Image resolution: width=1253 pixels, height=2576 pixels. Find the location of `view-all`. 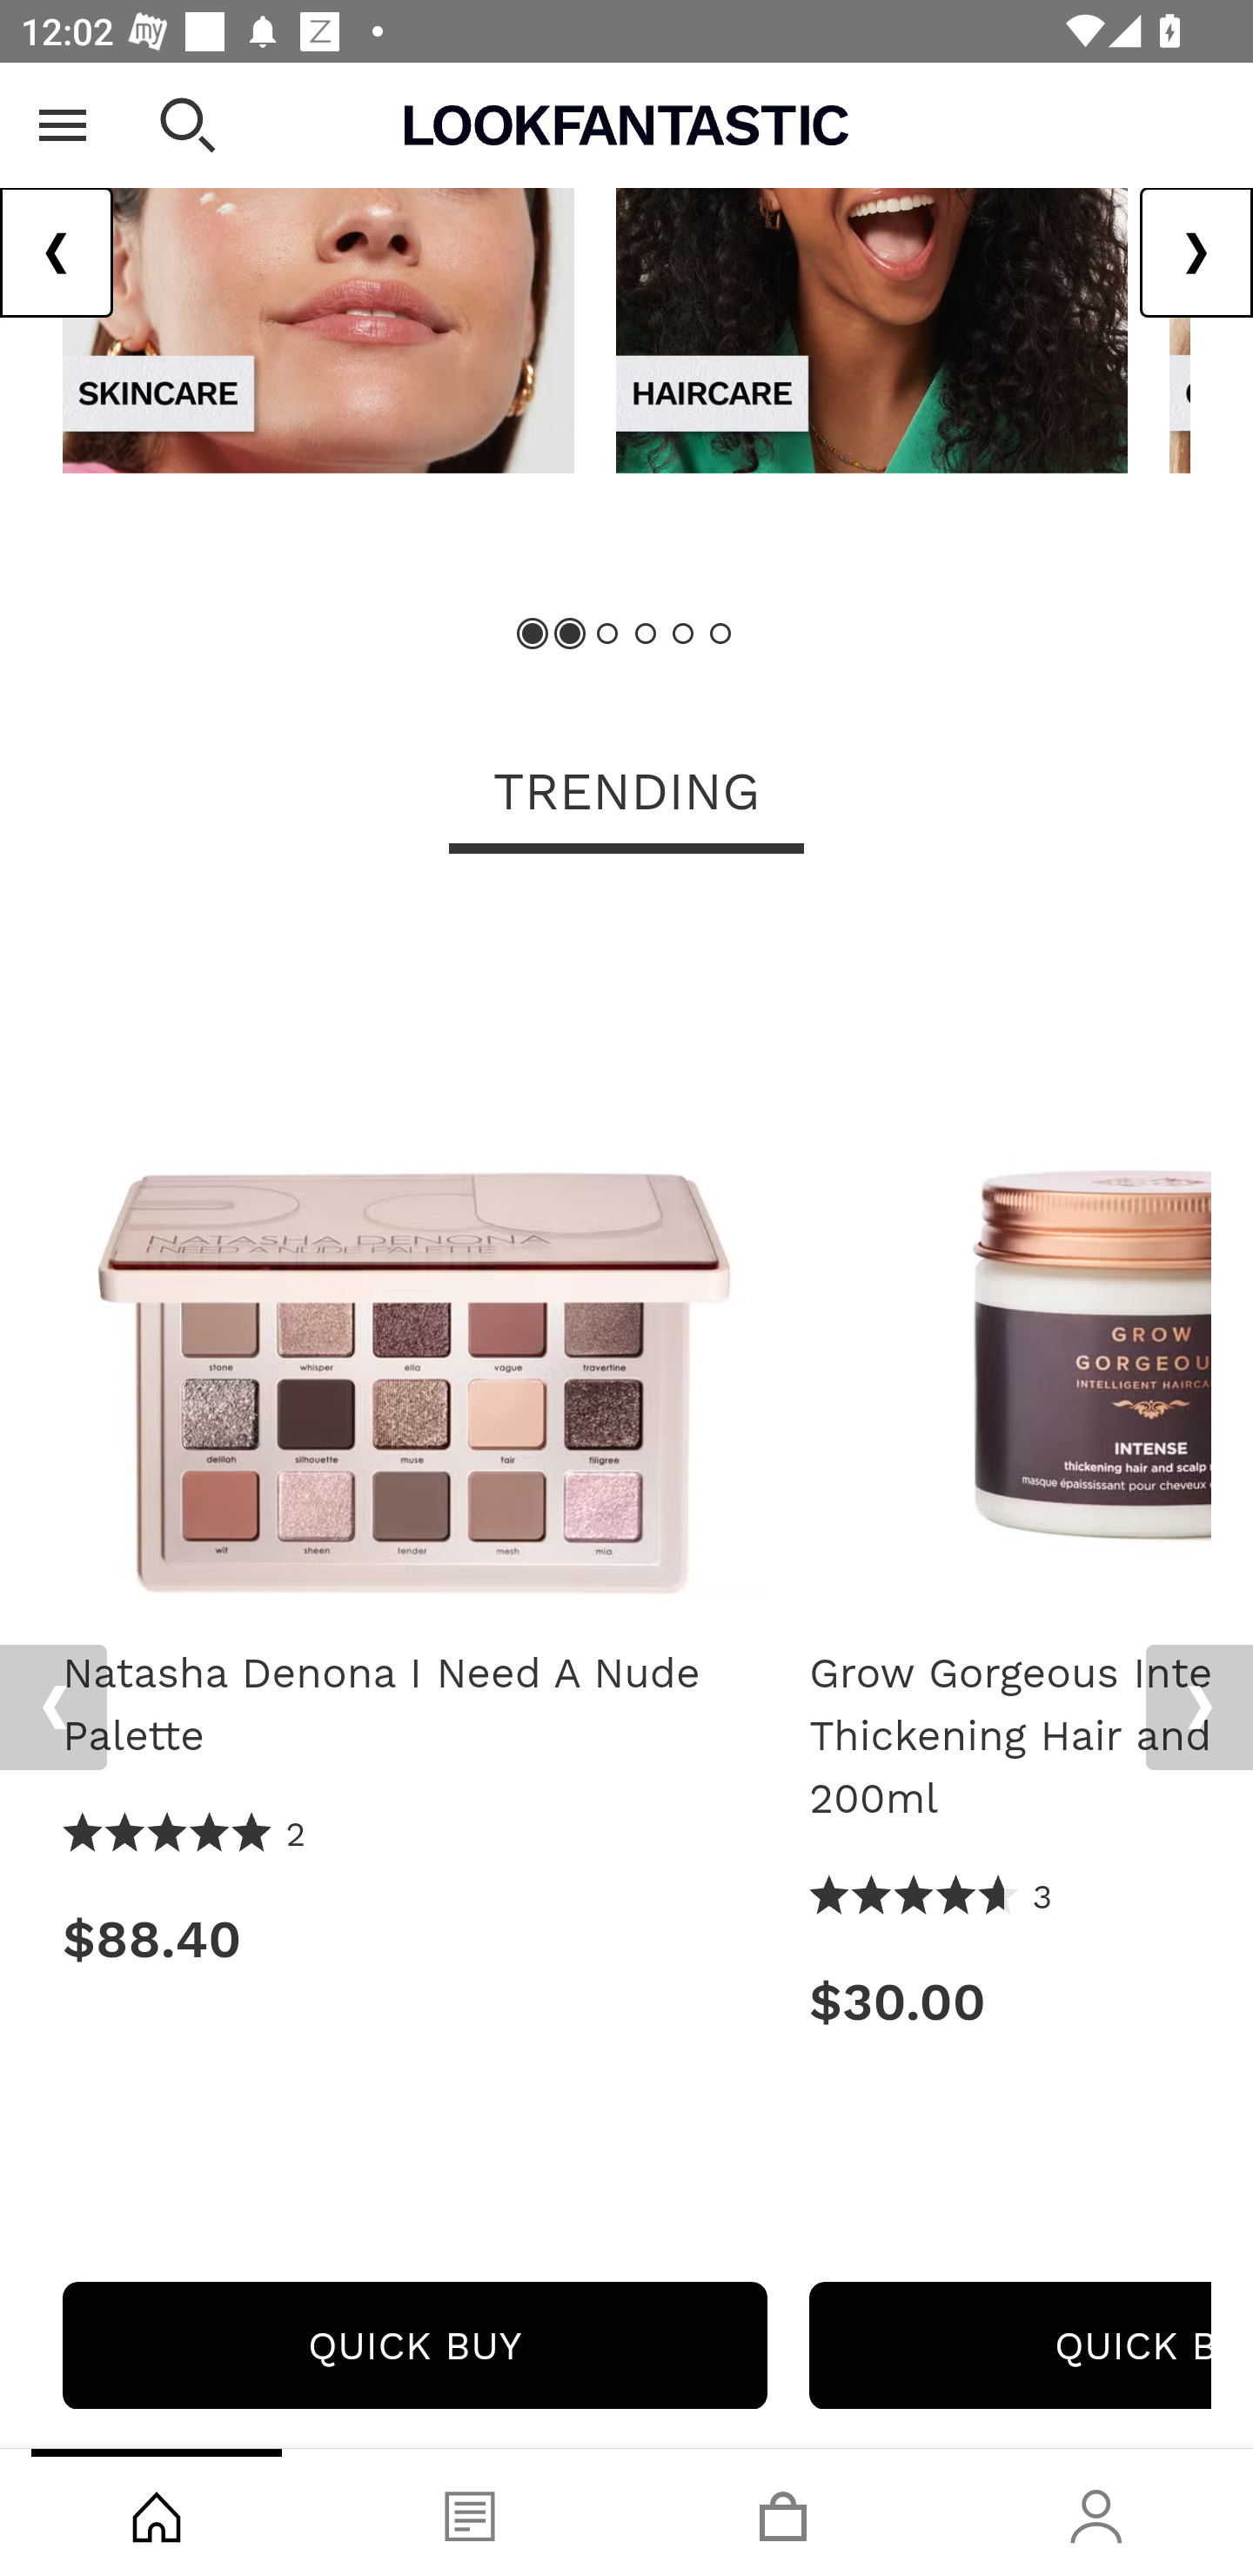

view-all is located at coordinates (872, 268).